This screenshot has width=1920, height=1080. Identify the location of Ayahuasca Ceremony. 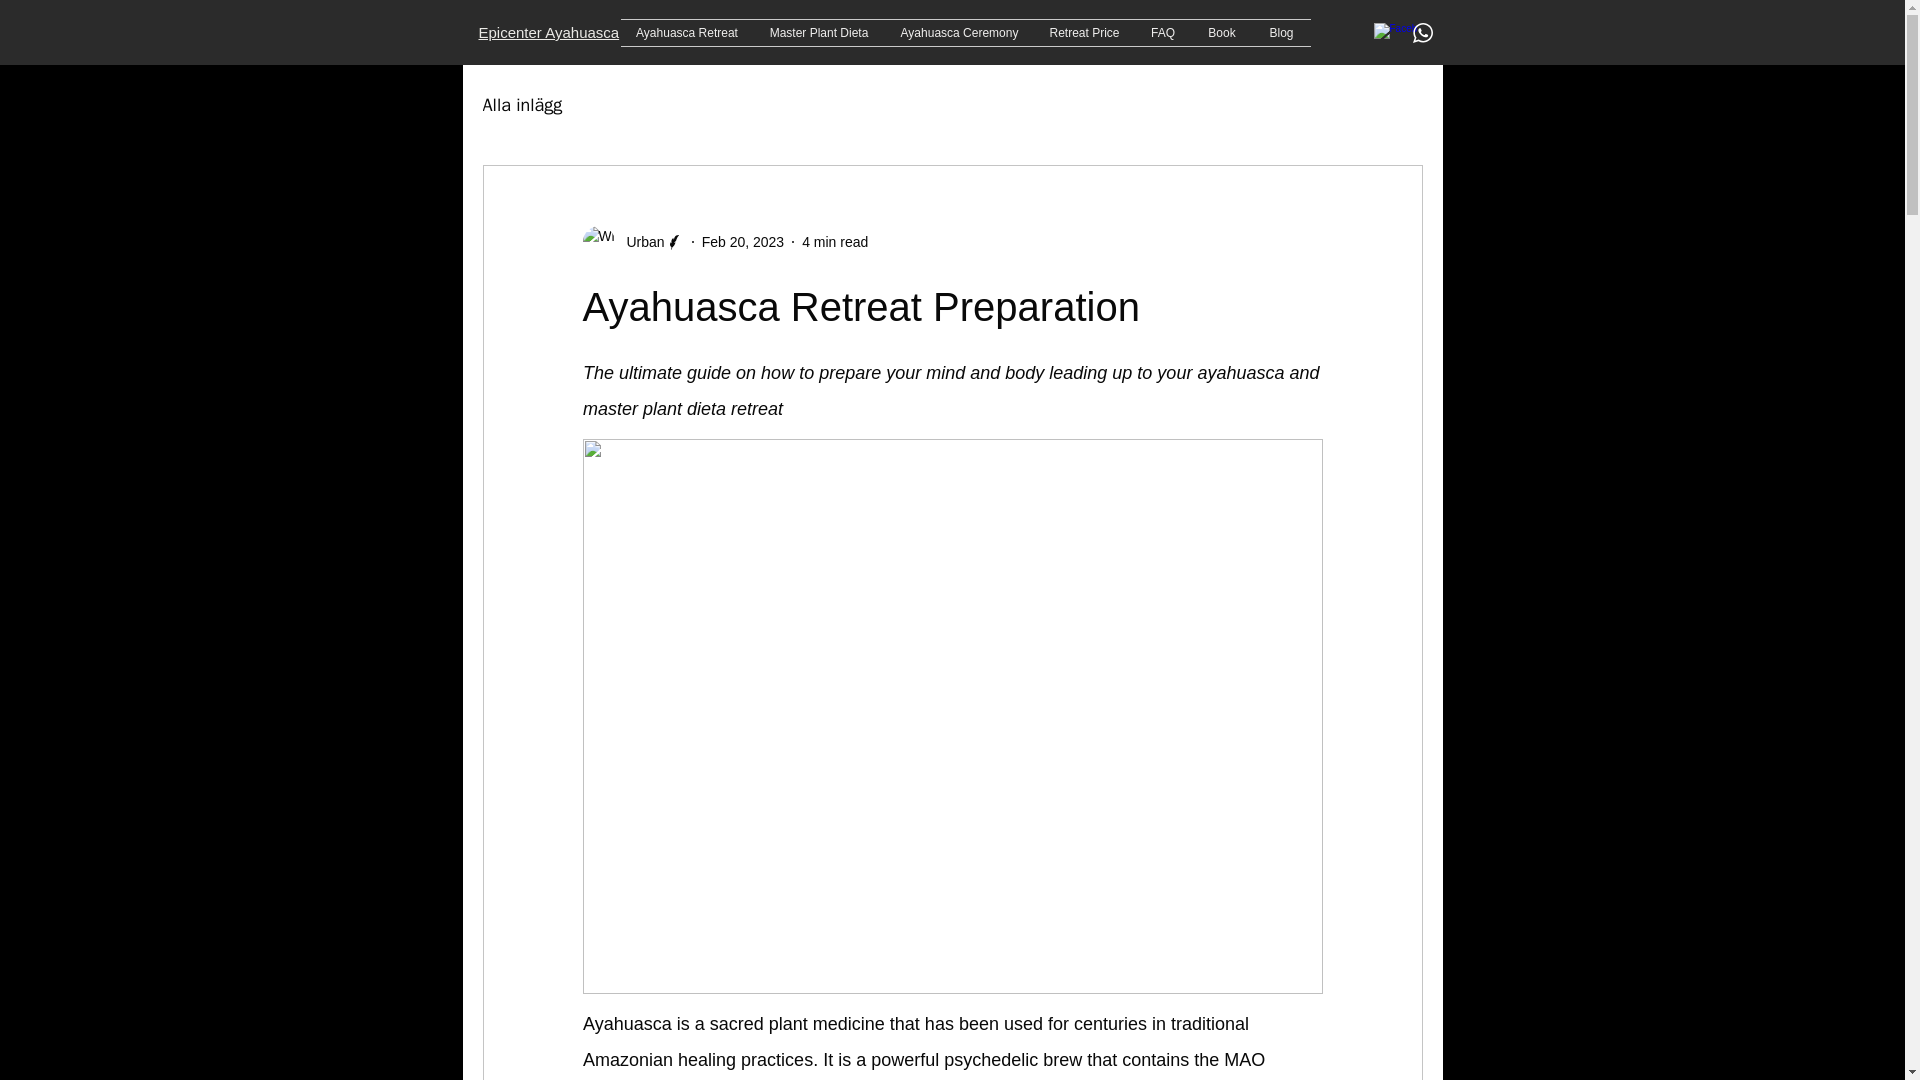
(958, 33).